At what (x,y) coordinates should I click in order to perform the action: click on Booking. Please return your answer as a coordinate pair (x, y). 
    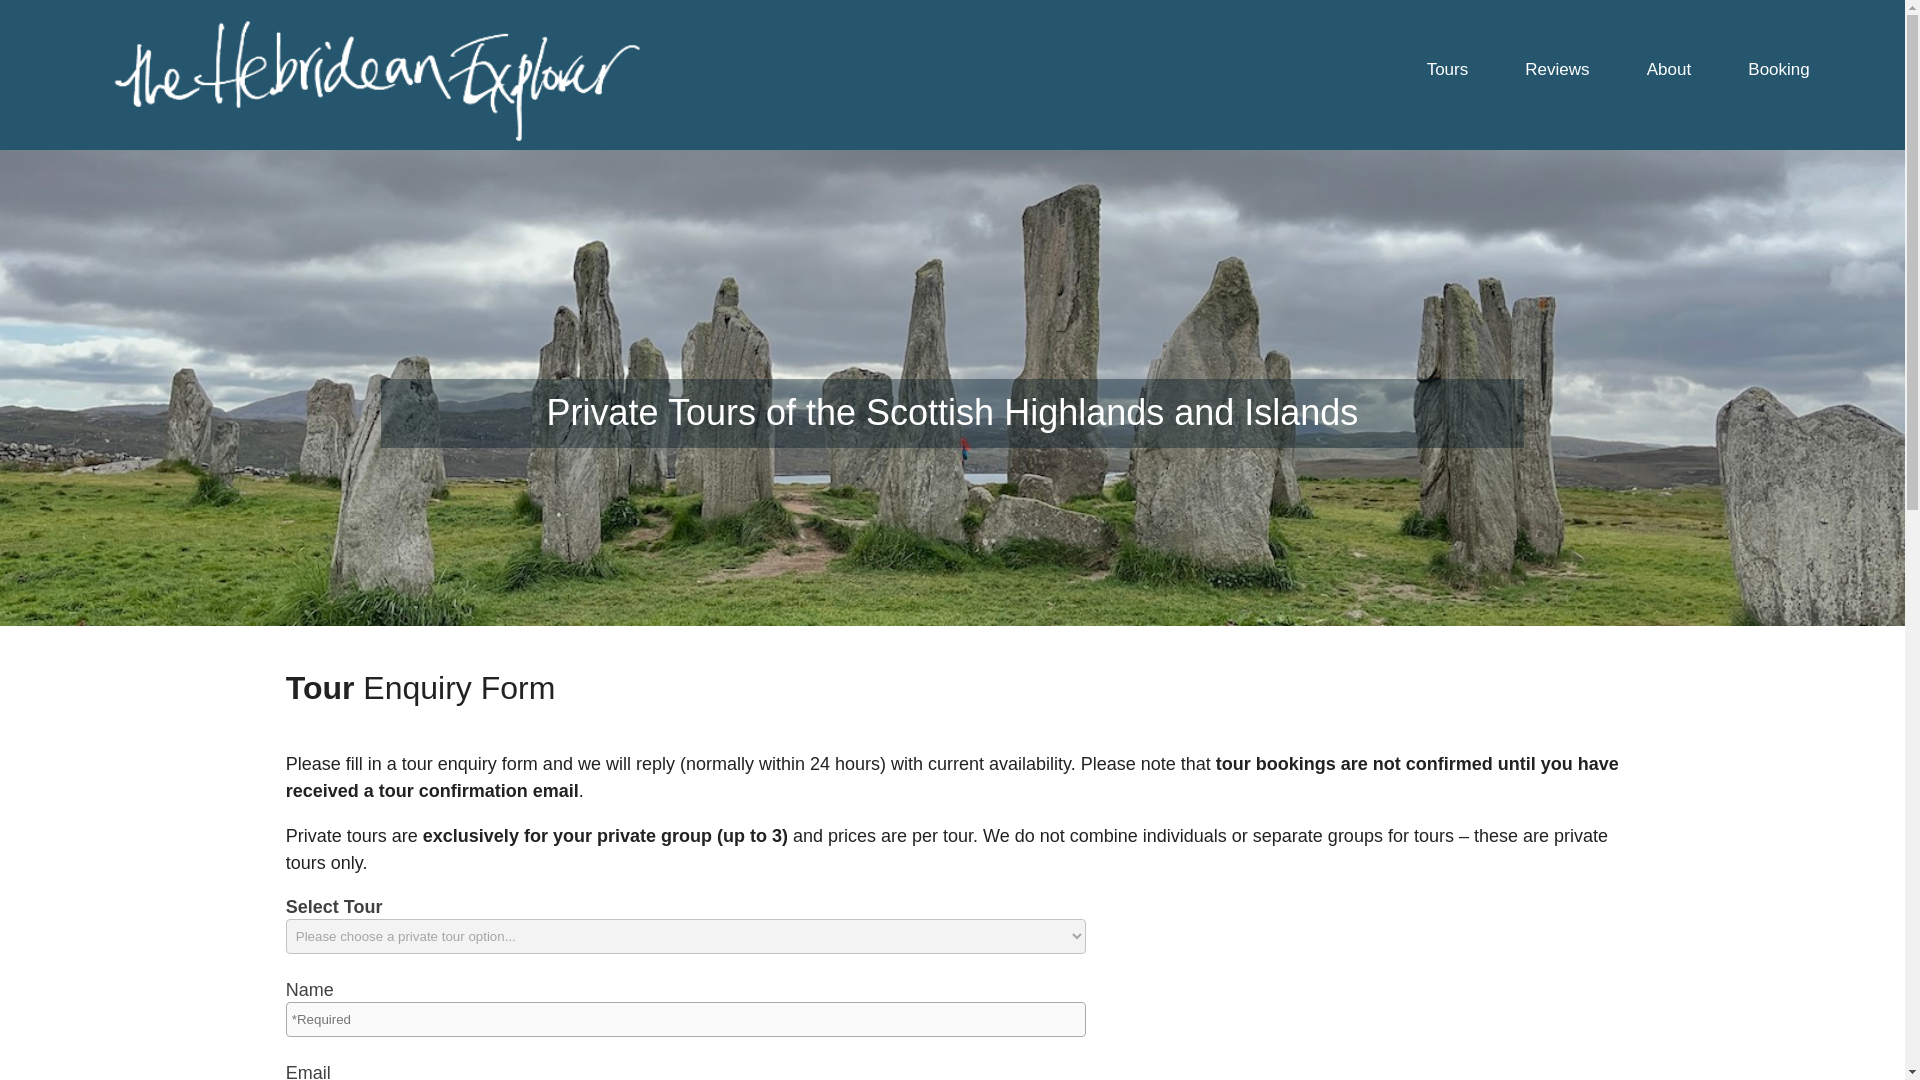
    Looking at the image, I should click on (1778, 69).